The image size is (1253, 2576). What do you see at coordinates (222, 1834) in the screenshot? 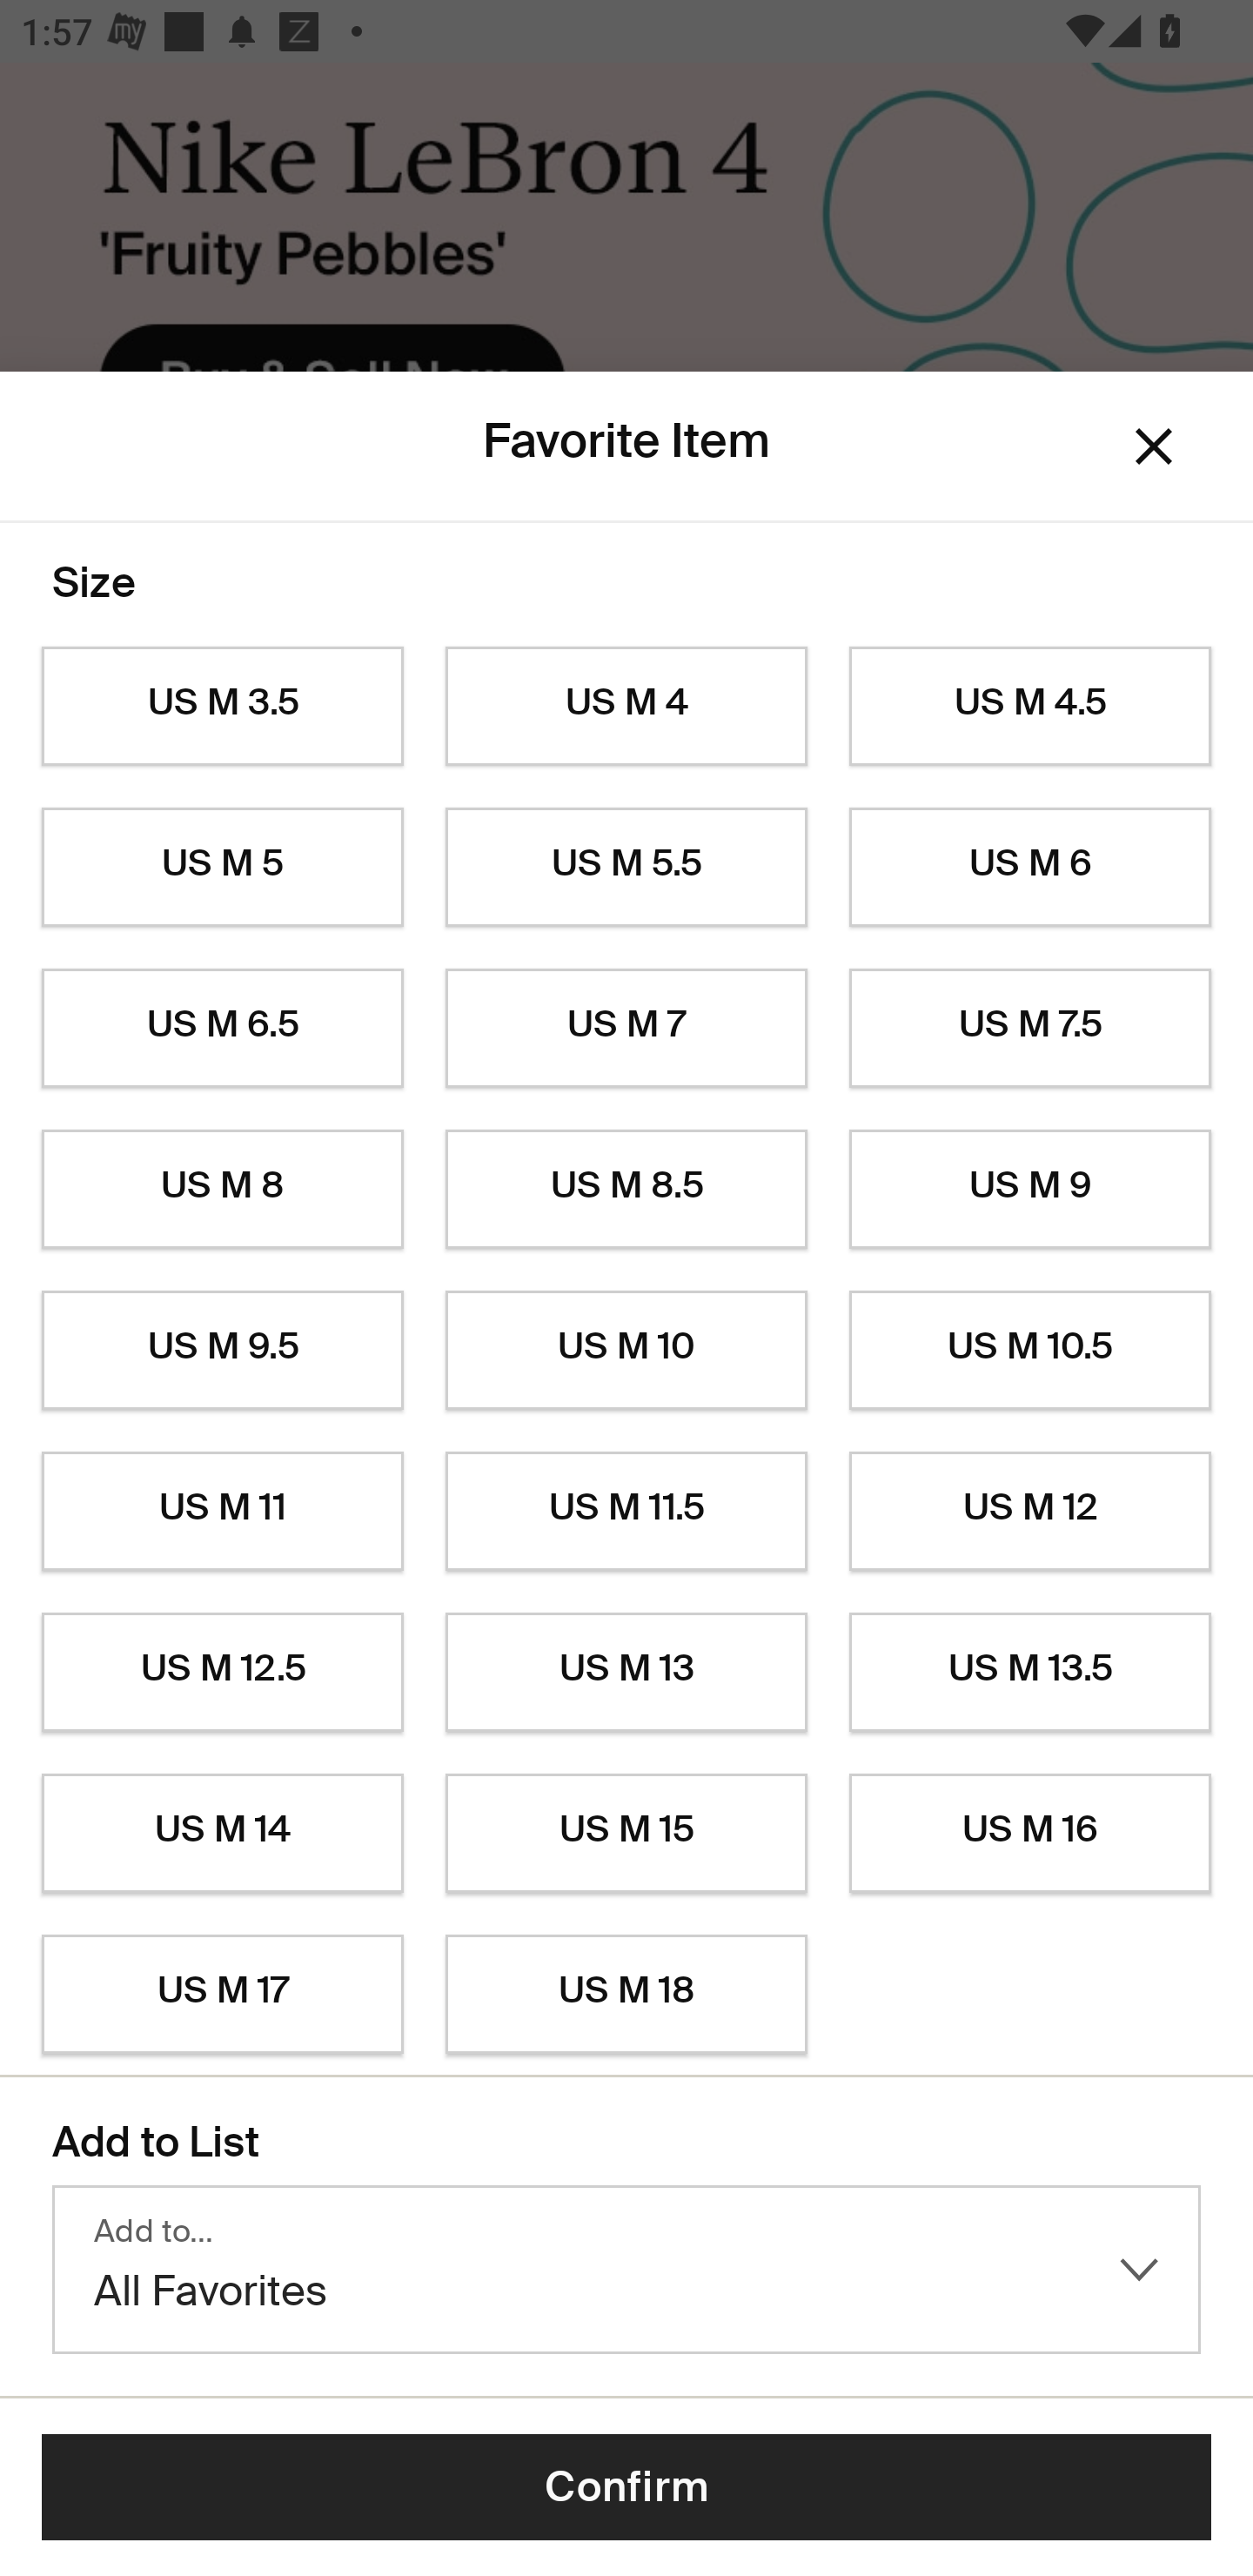
I see `US M 14` at bounding box center [222, 1834].